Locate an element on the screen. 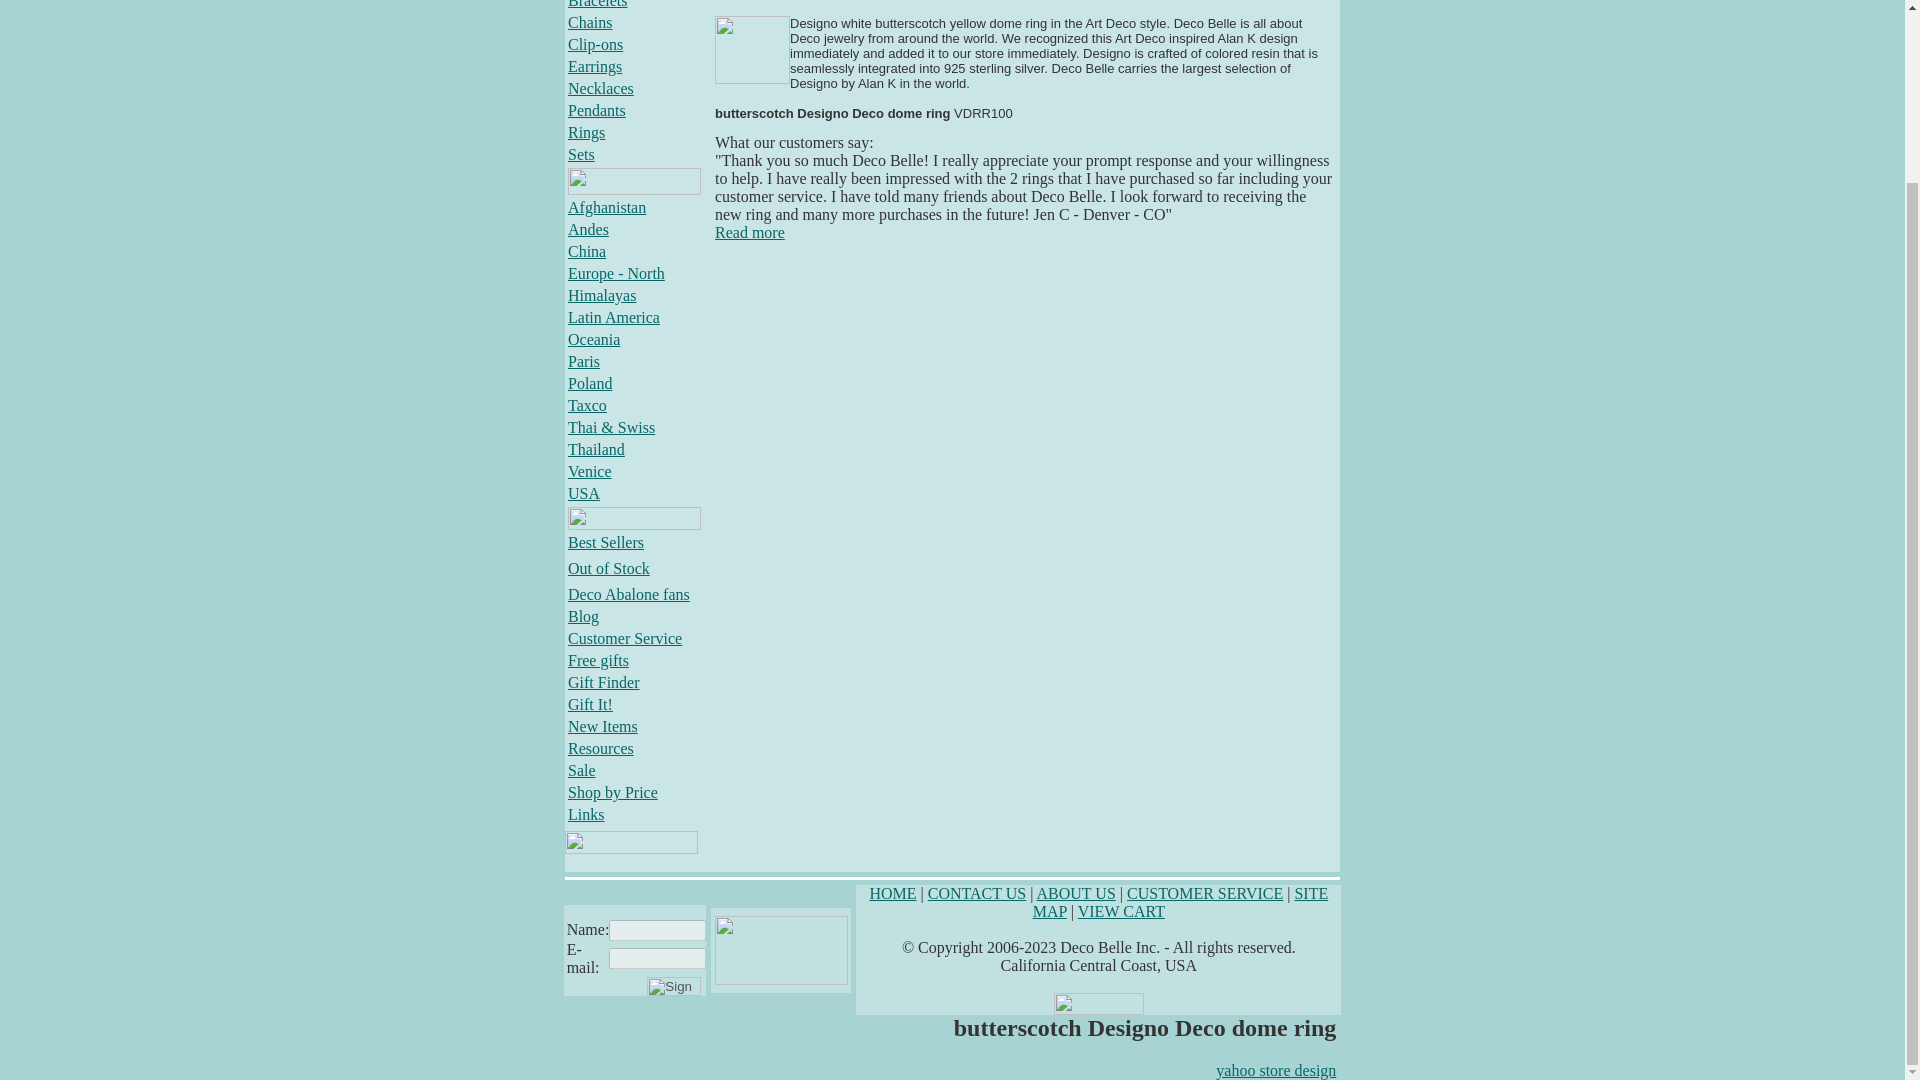  Out of Stock is located at coordinates (609, 568).